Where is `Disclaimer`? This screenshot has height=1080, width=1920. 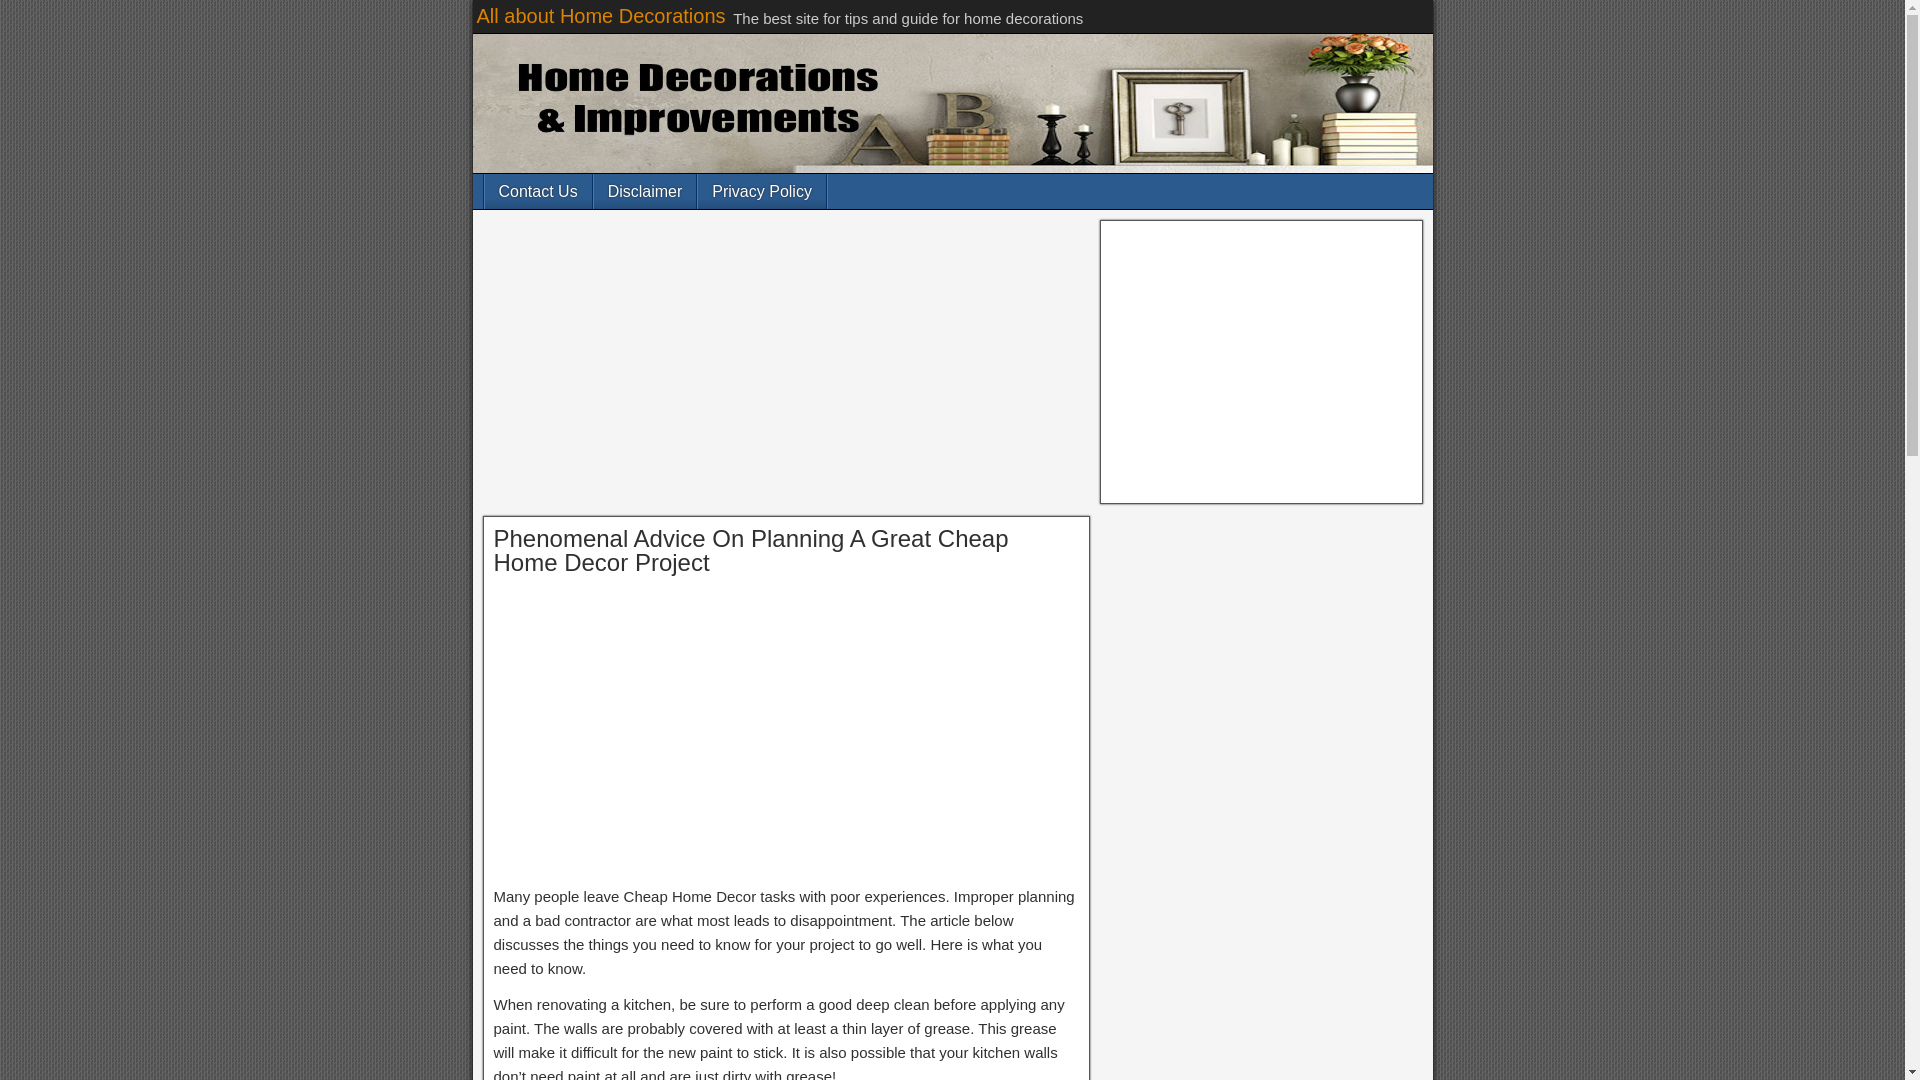
Disclaimer is located at coordinates (644, 191).